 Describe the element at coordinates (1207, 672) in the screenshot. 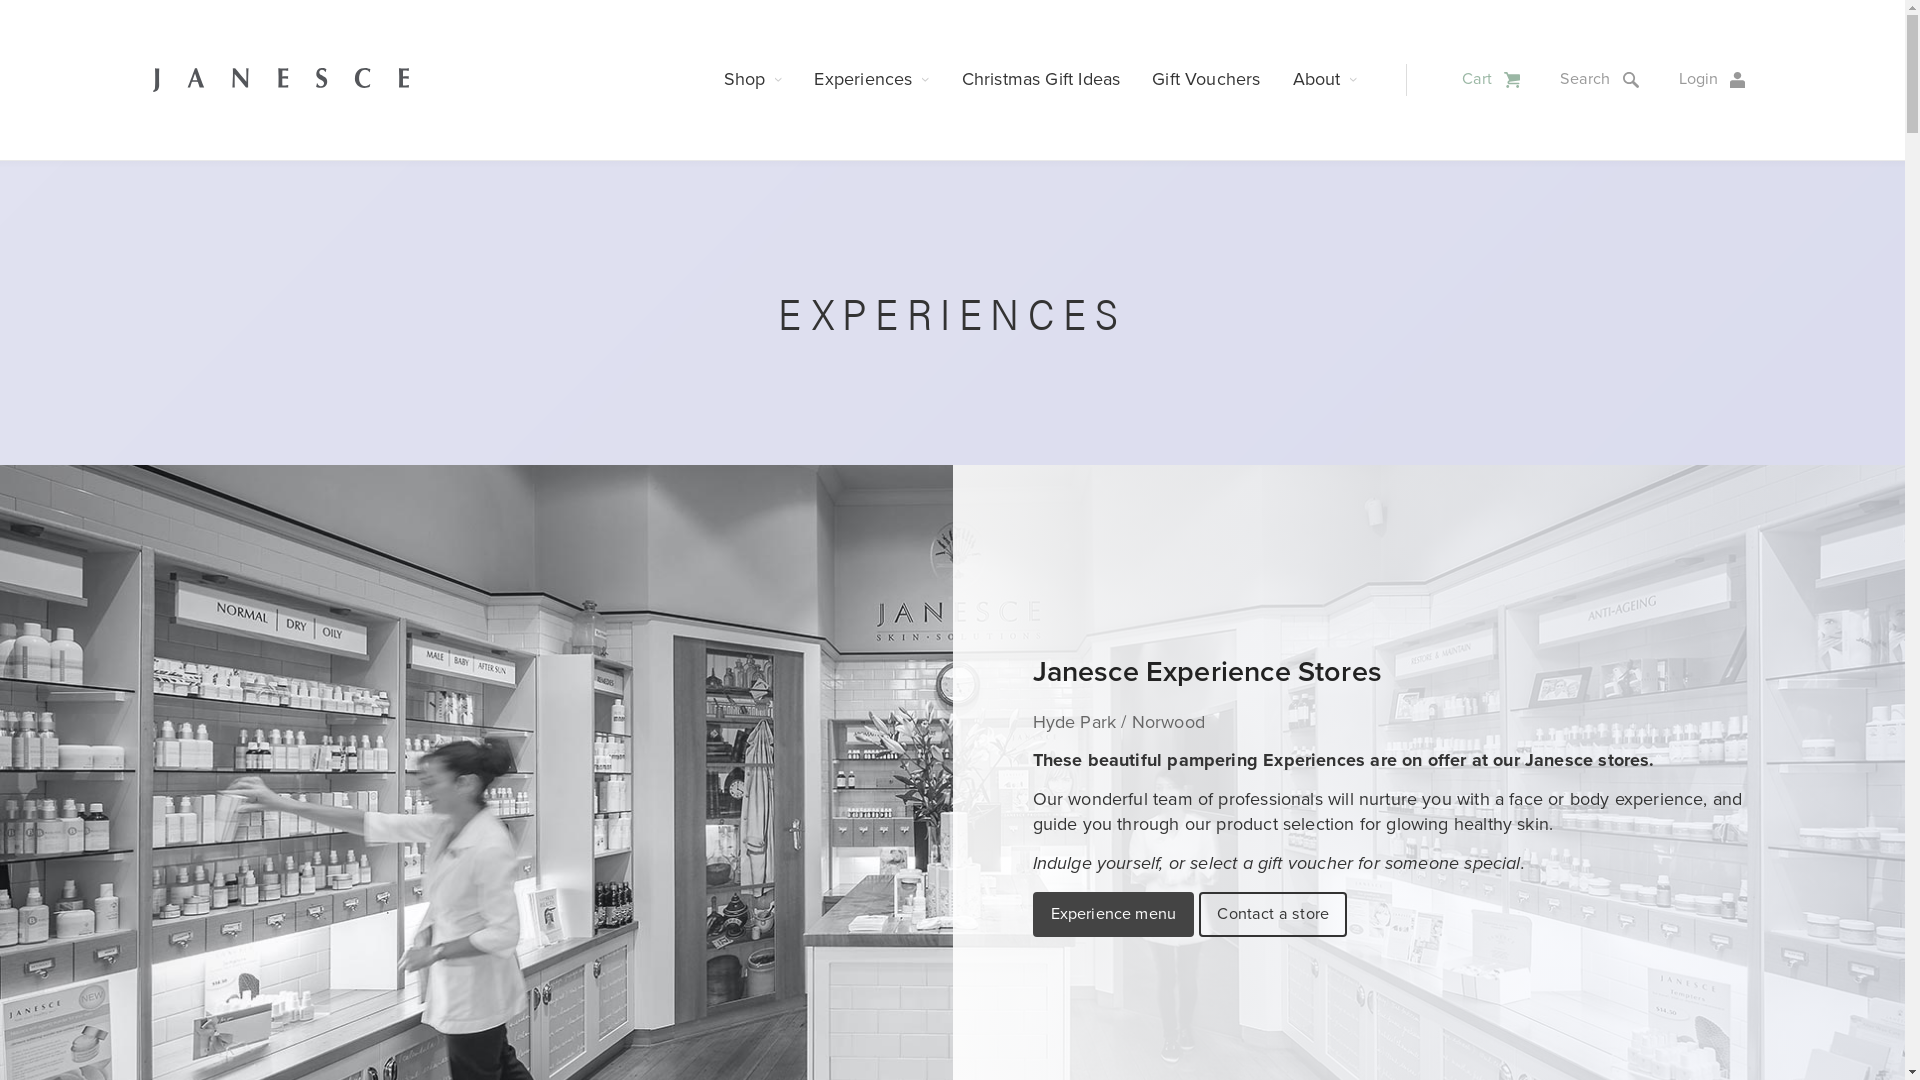

I see `Janesce Experience Stores` at that location.